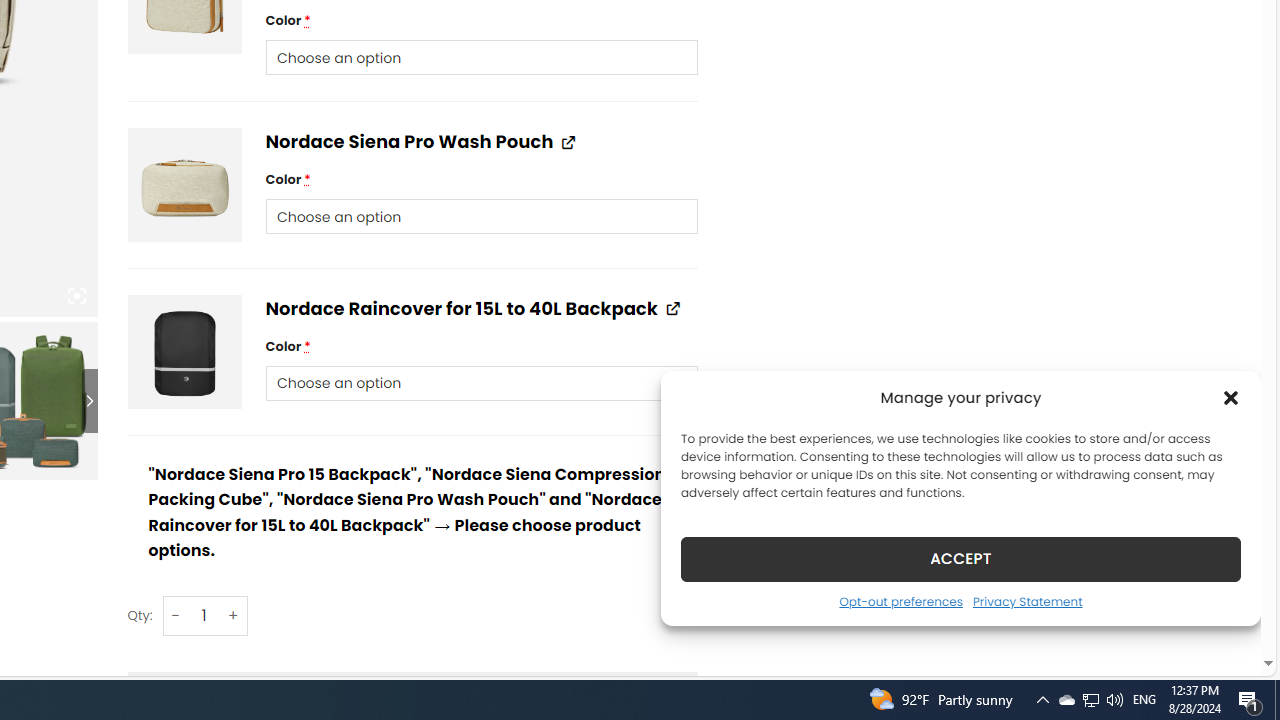  I want to click on Privacy Statement, so click(1026, 601).